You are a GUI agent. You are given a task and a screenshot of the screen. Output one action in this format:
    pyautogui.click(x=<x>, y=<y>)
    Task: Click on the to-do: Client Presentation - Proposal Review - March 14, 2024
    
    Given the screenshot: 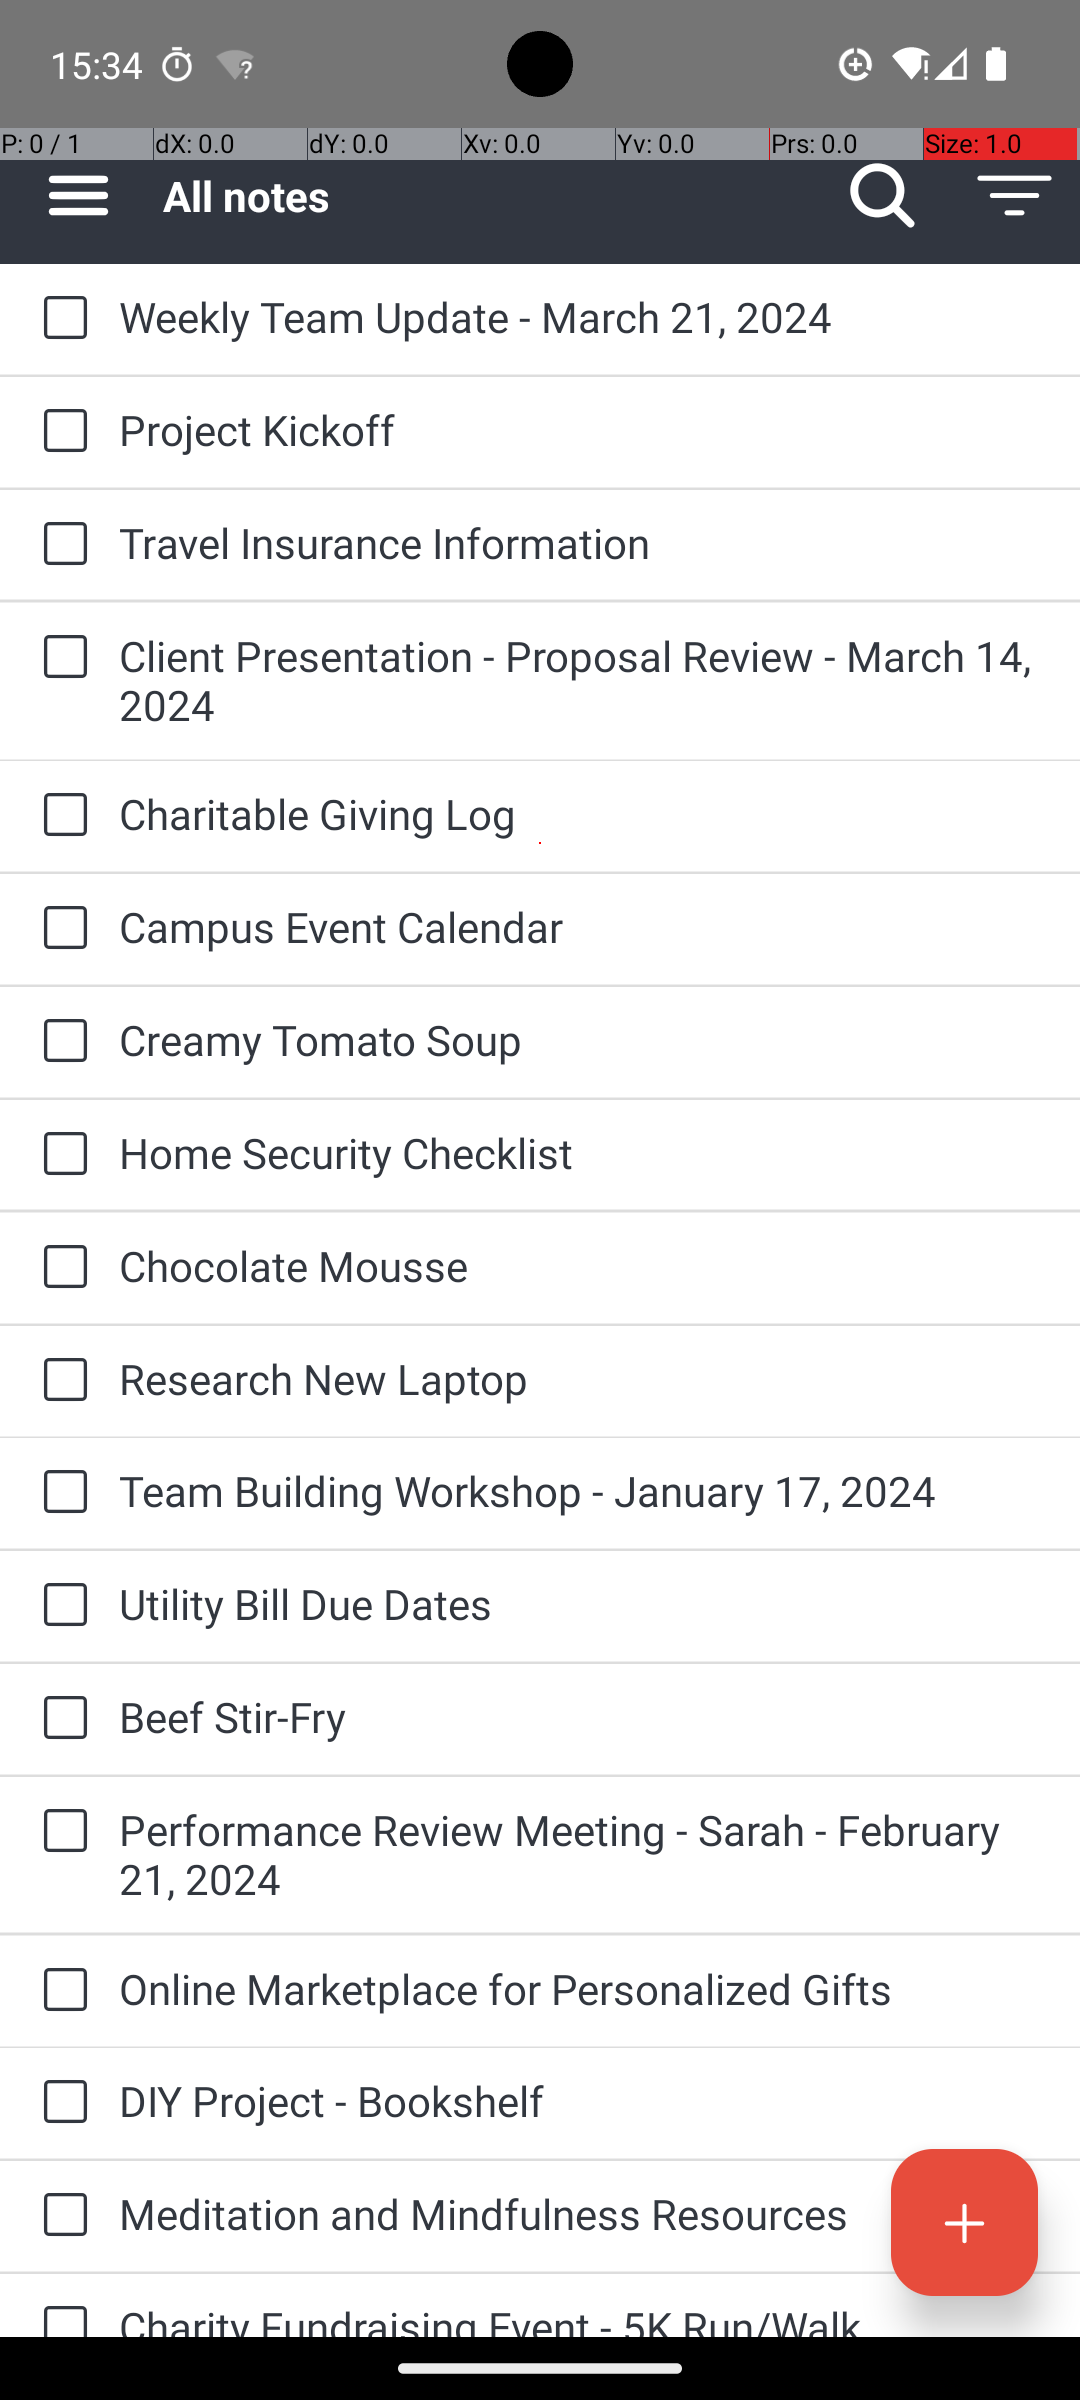 What is the action you would take?
    pyautogui.click(x=60, y=658)
    